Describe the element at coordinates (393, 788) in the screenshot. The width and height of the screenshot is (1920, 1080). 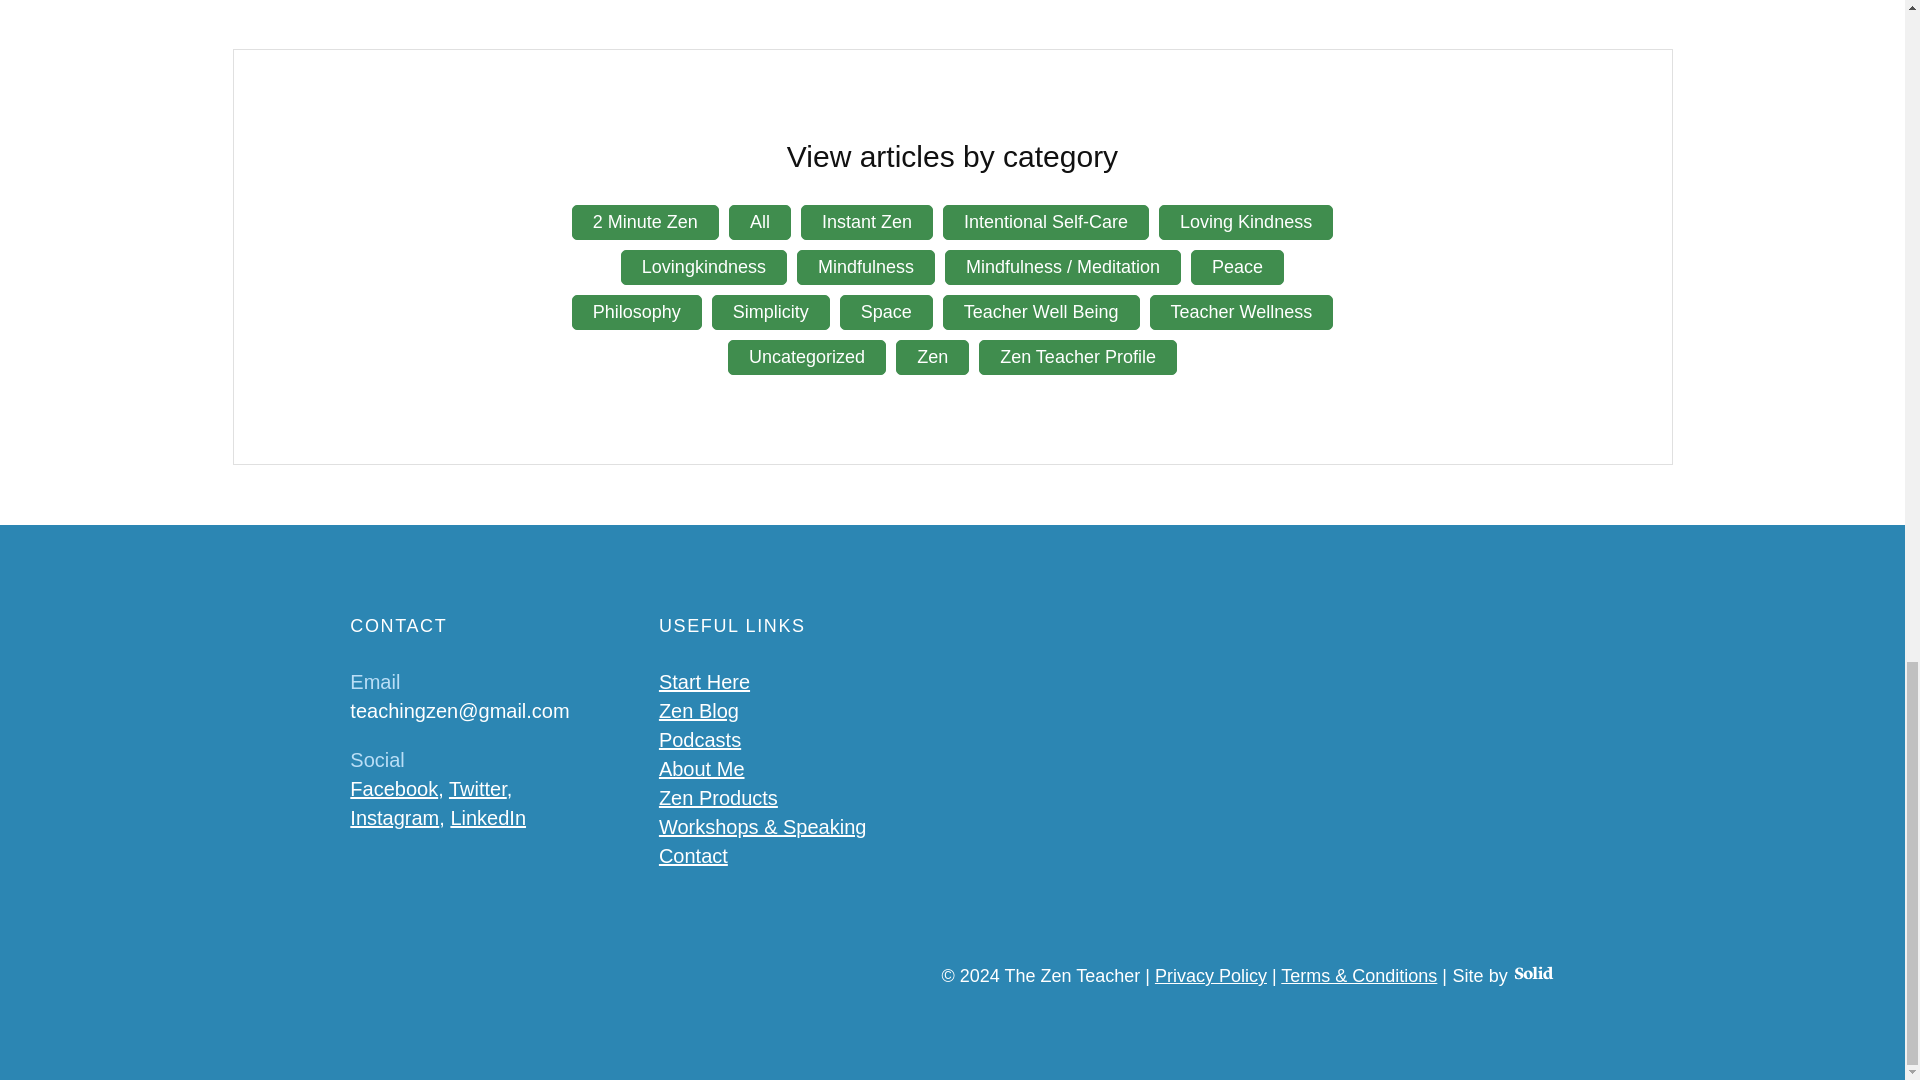
I see `Facebook` at that location.